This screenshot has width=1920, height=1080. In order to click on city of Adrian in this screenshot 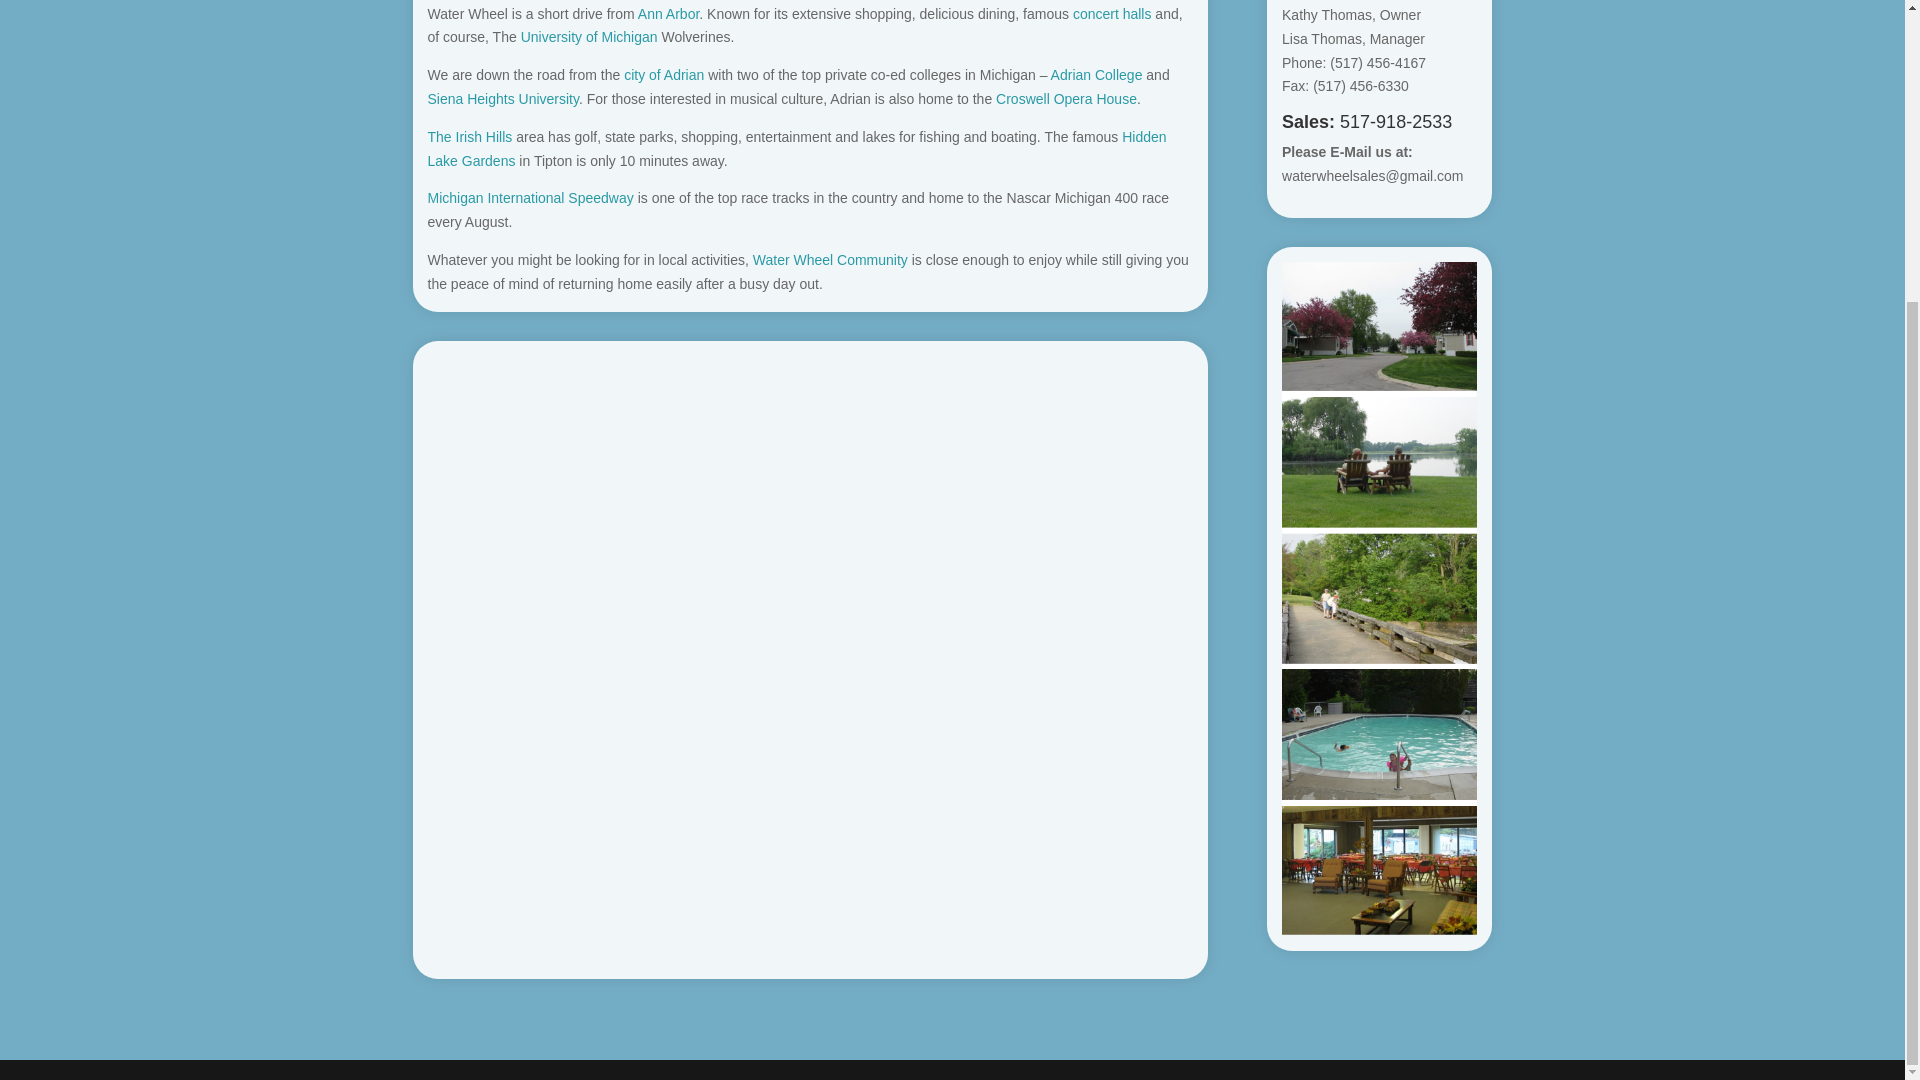, I will do `click(664, 74)`.